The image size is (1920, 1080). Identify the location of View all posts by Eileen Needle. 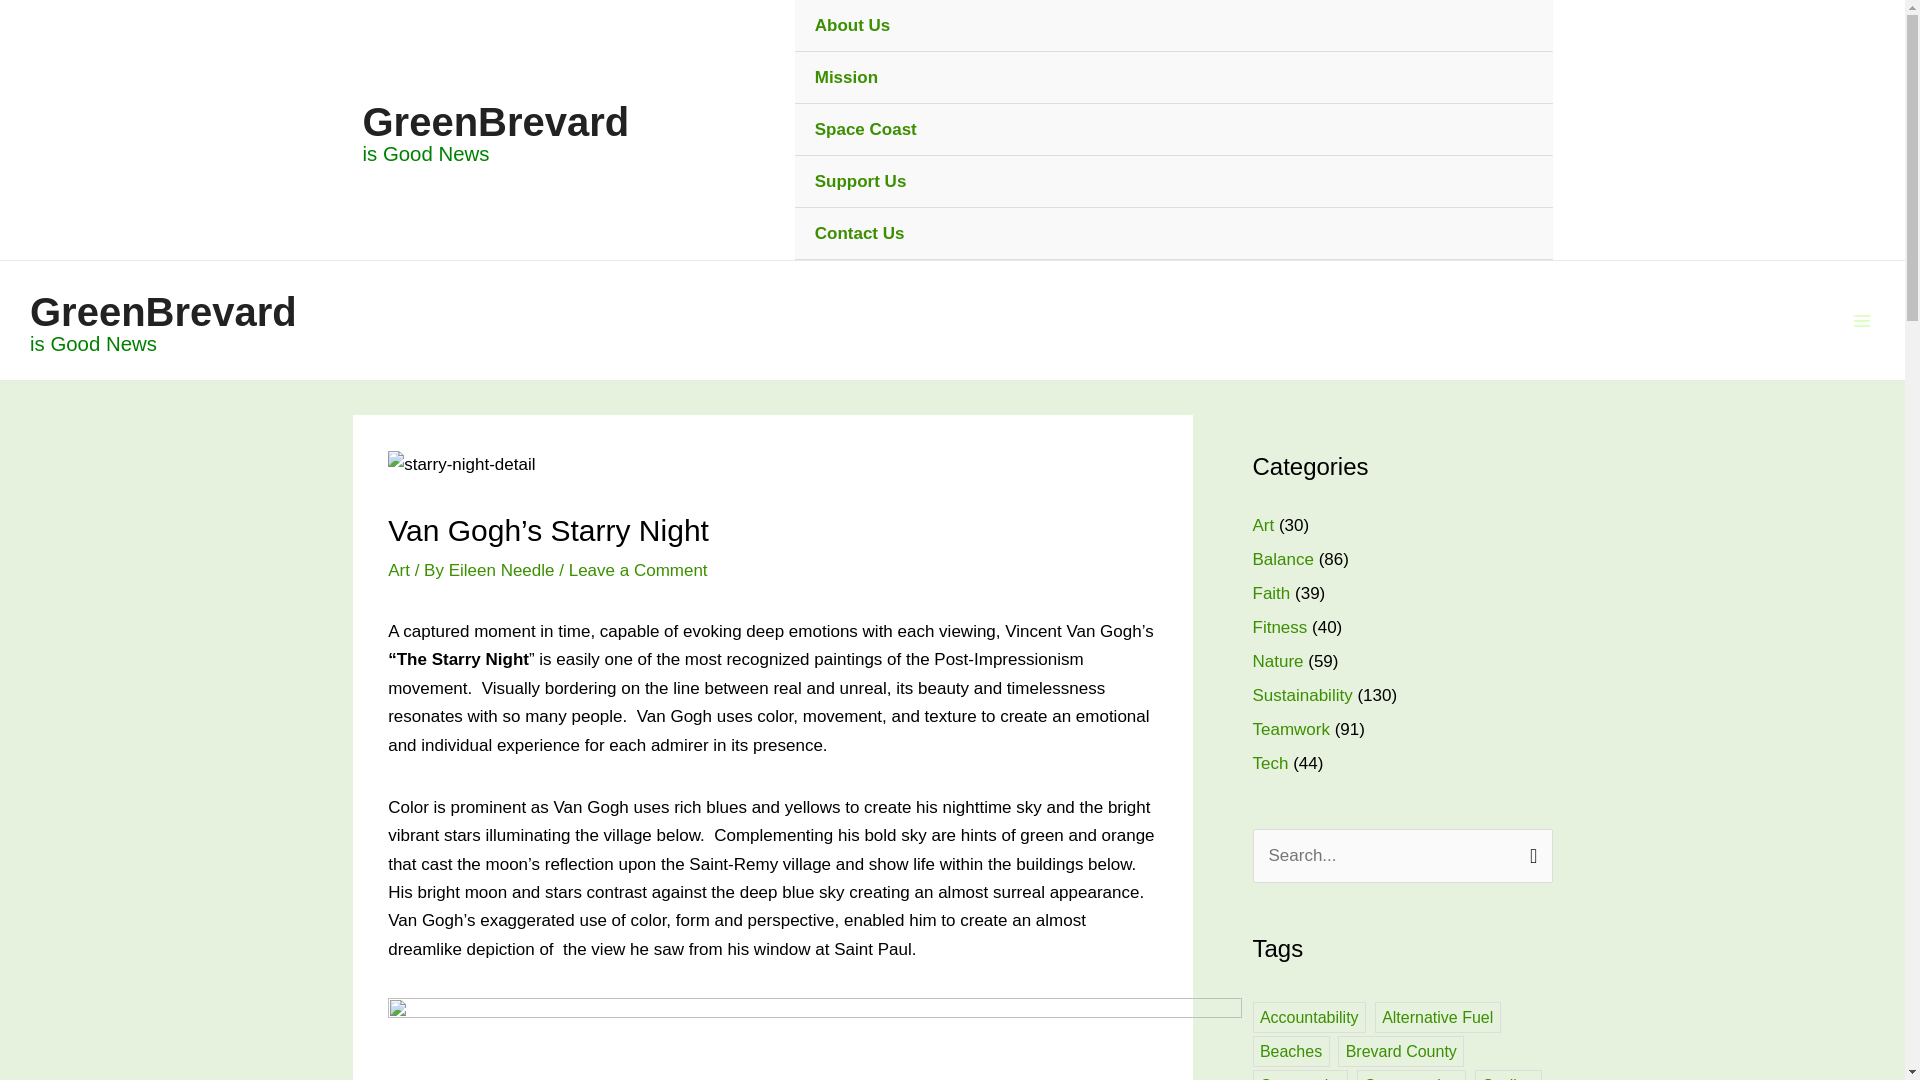
(504, 570).